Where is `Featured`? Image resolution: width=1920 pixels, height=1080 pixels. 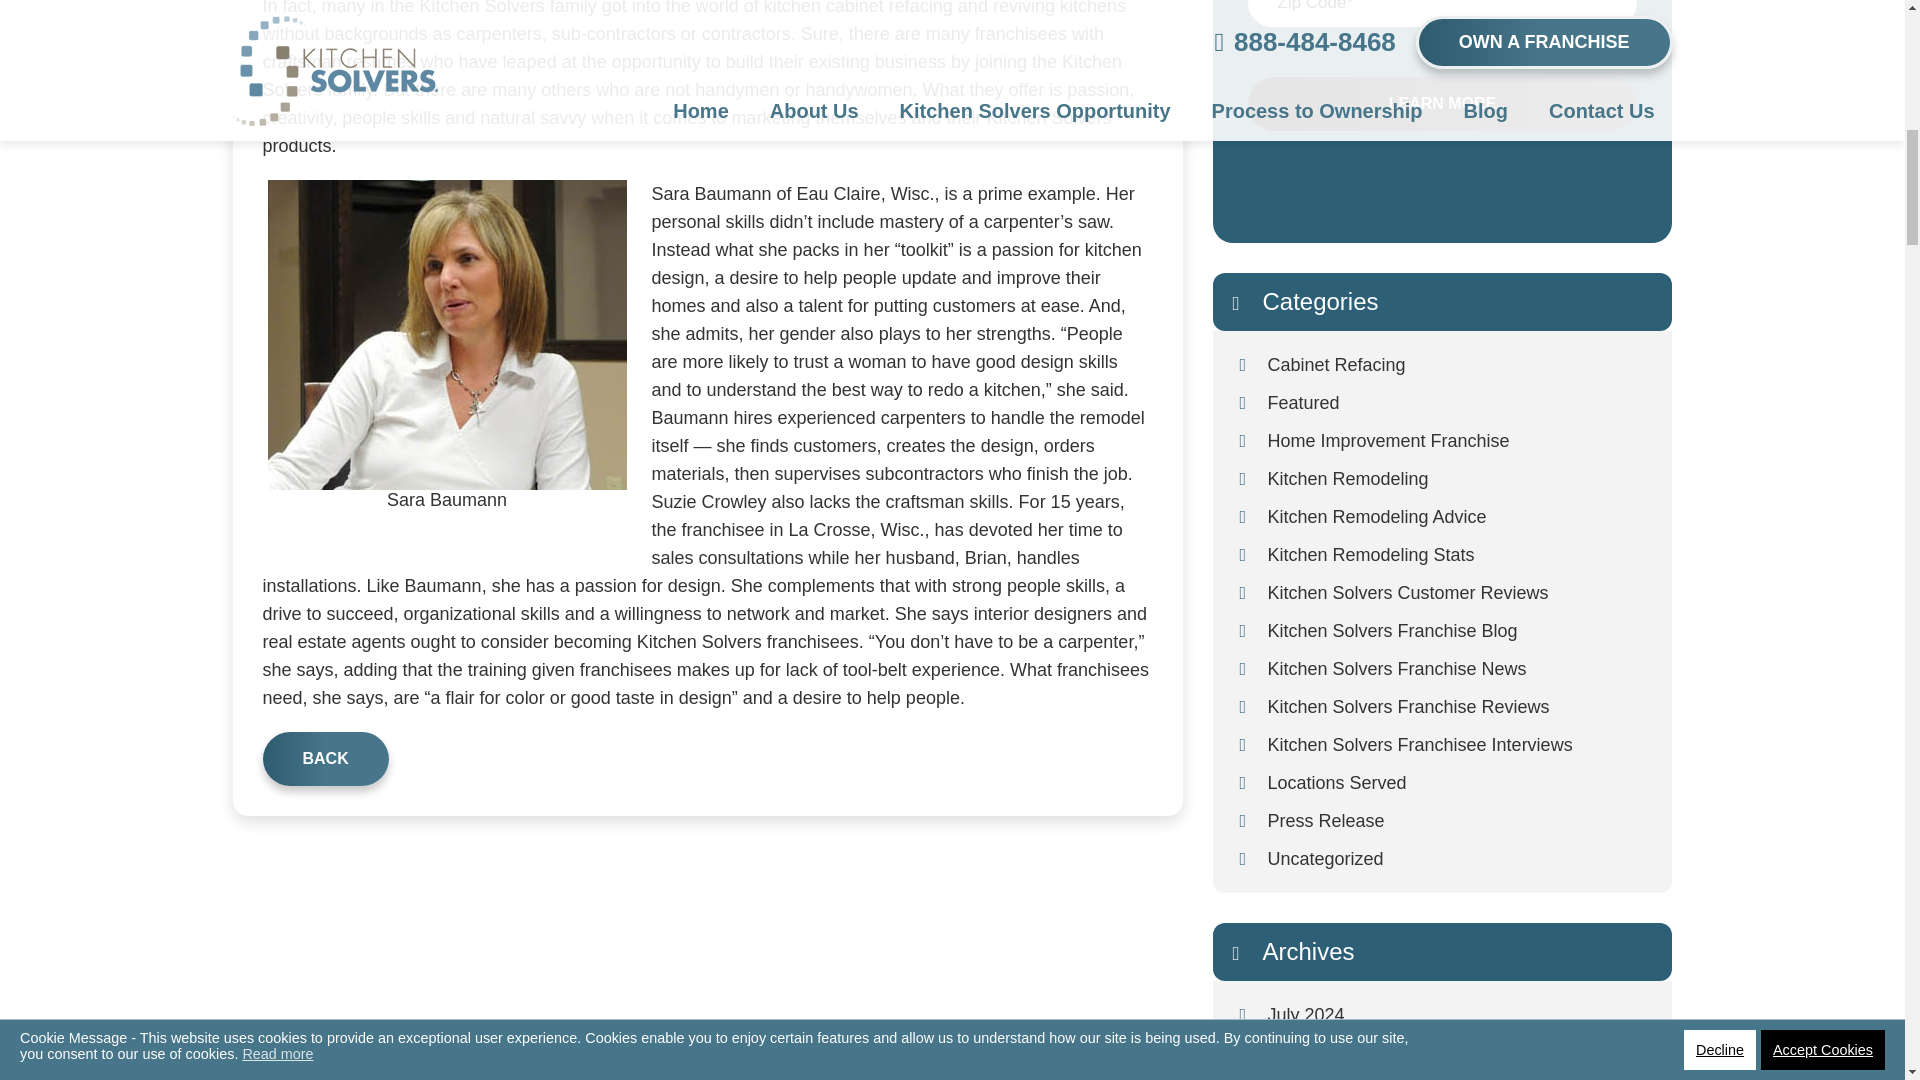 Featured is located at coordinates (1460, 403).